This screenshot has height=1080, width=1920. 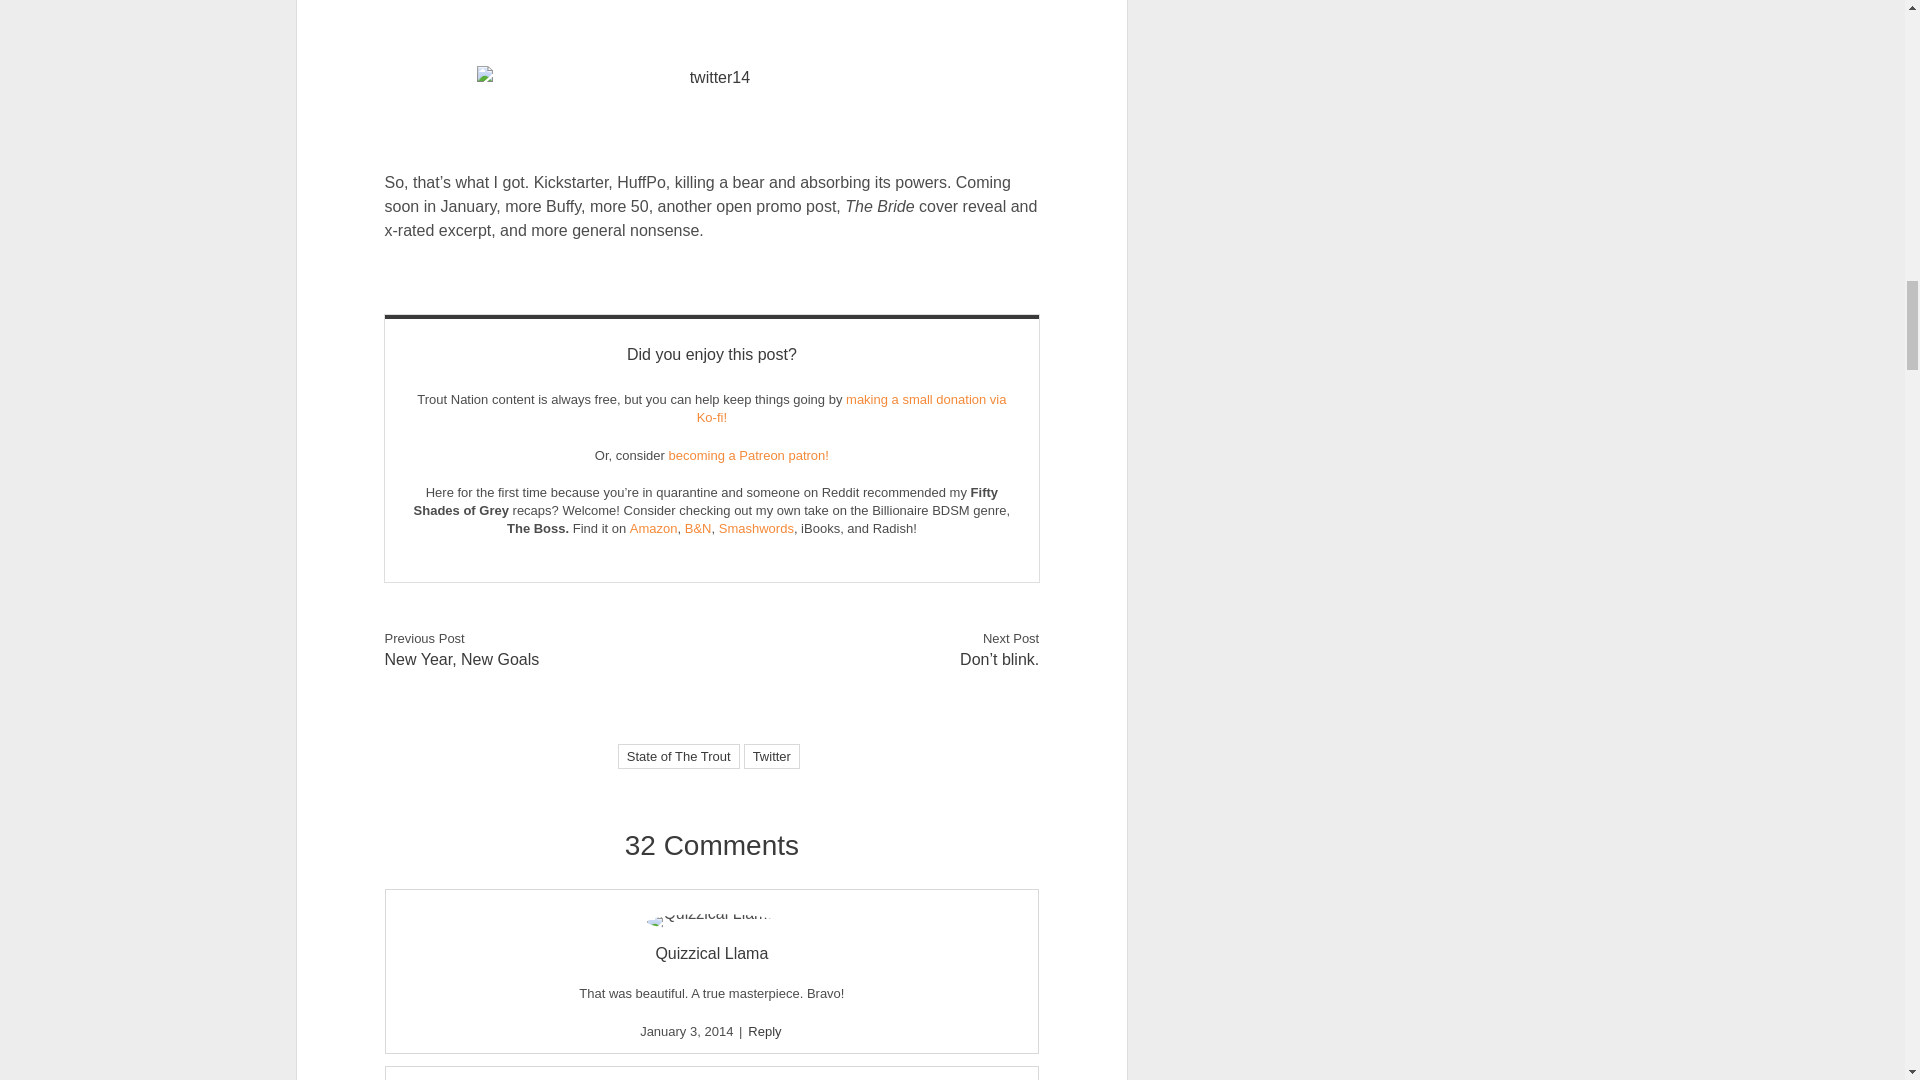 I want to click on View all posts tagged Twitter, so click(x=771, y=756).